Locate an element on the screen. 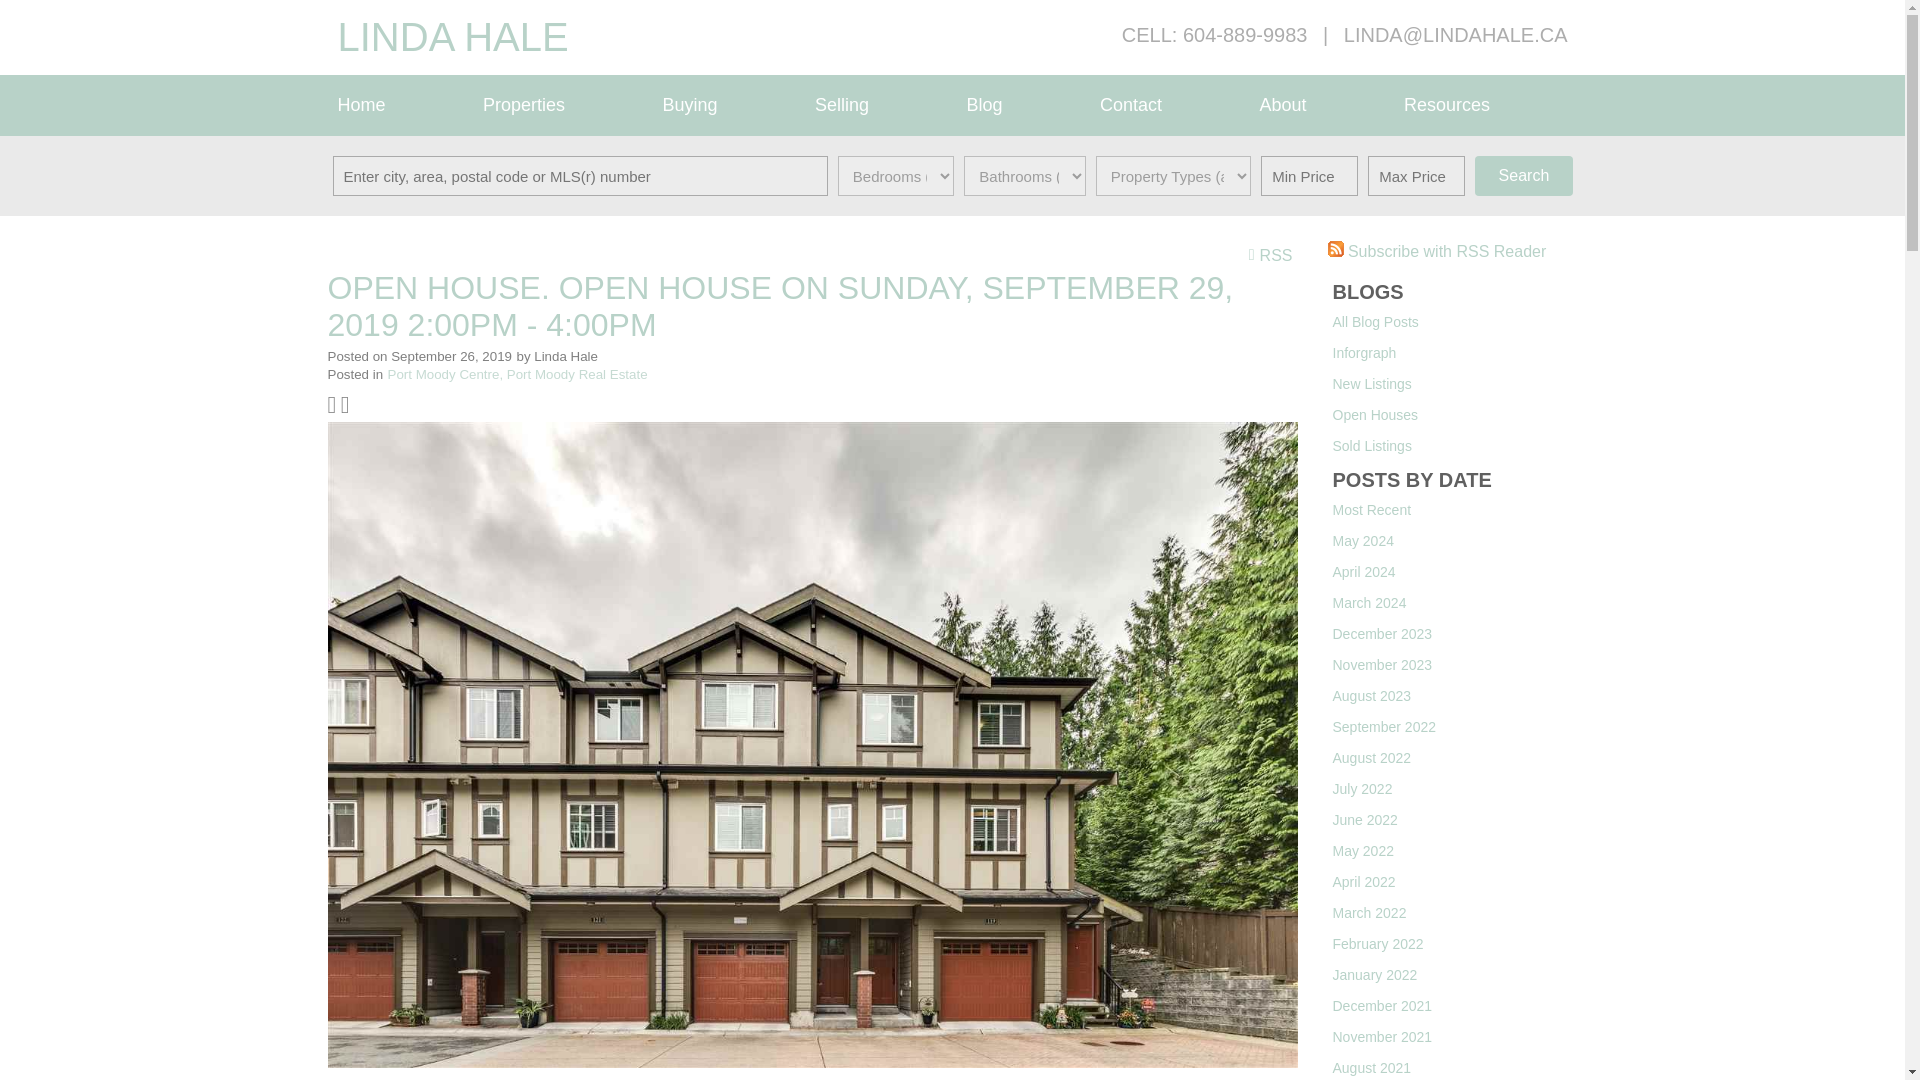  March 2024 is located at coordinates (1368, 603).